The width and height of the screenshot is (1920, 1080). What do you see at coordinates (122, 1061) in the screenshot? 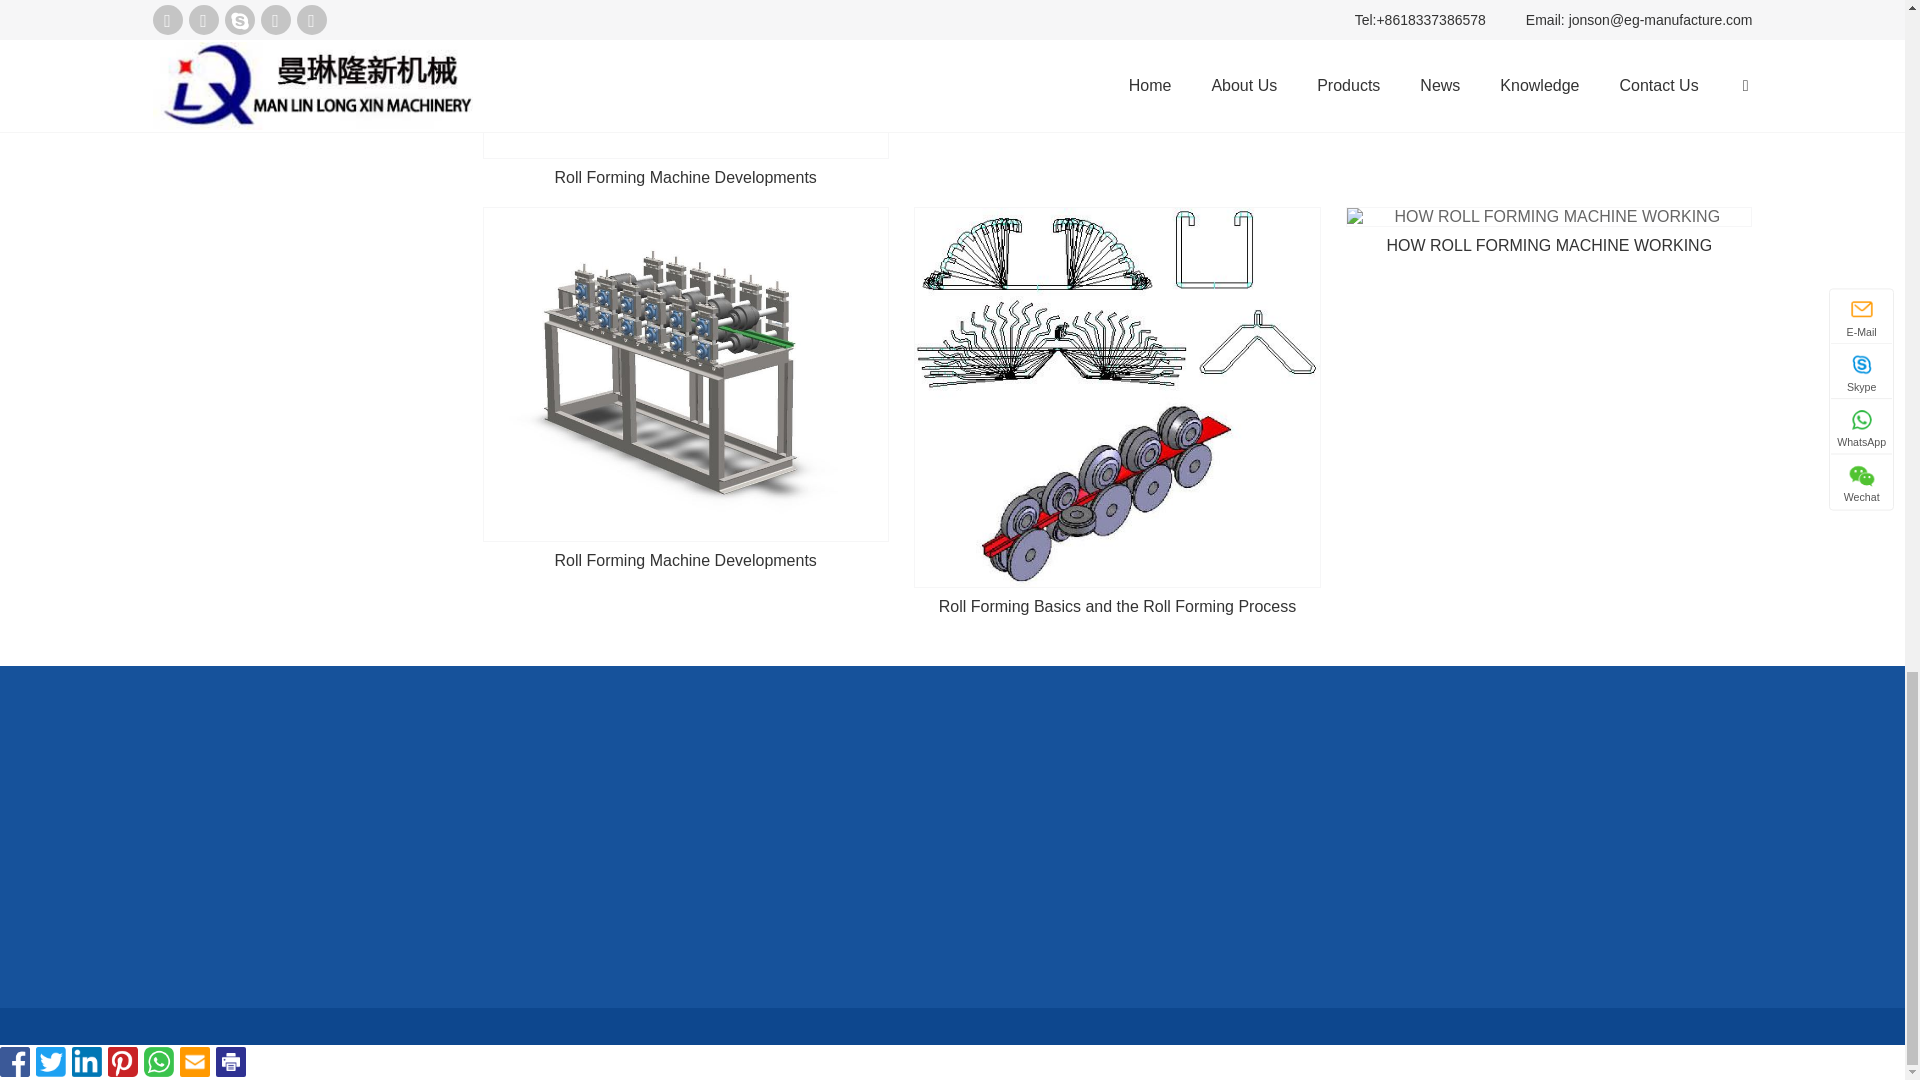
I see `Pinterest` at bounding box center [122, 1061].